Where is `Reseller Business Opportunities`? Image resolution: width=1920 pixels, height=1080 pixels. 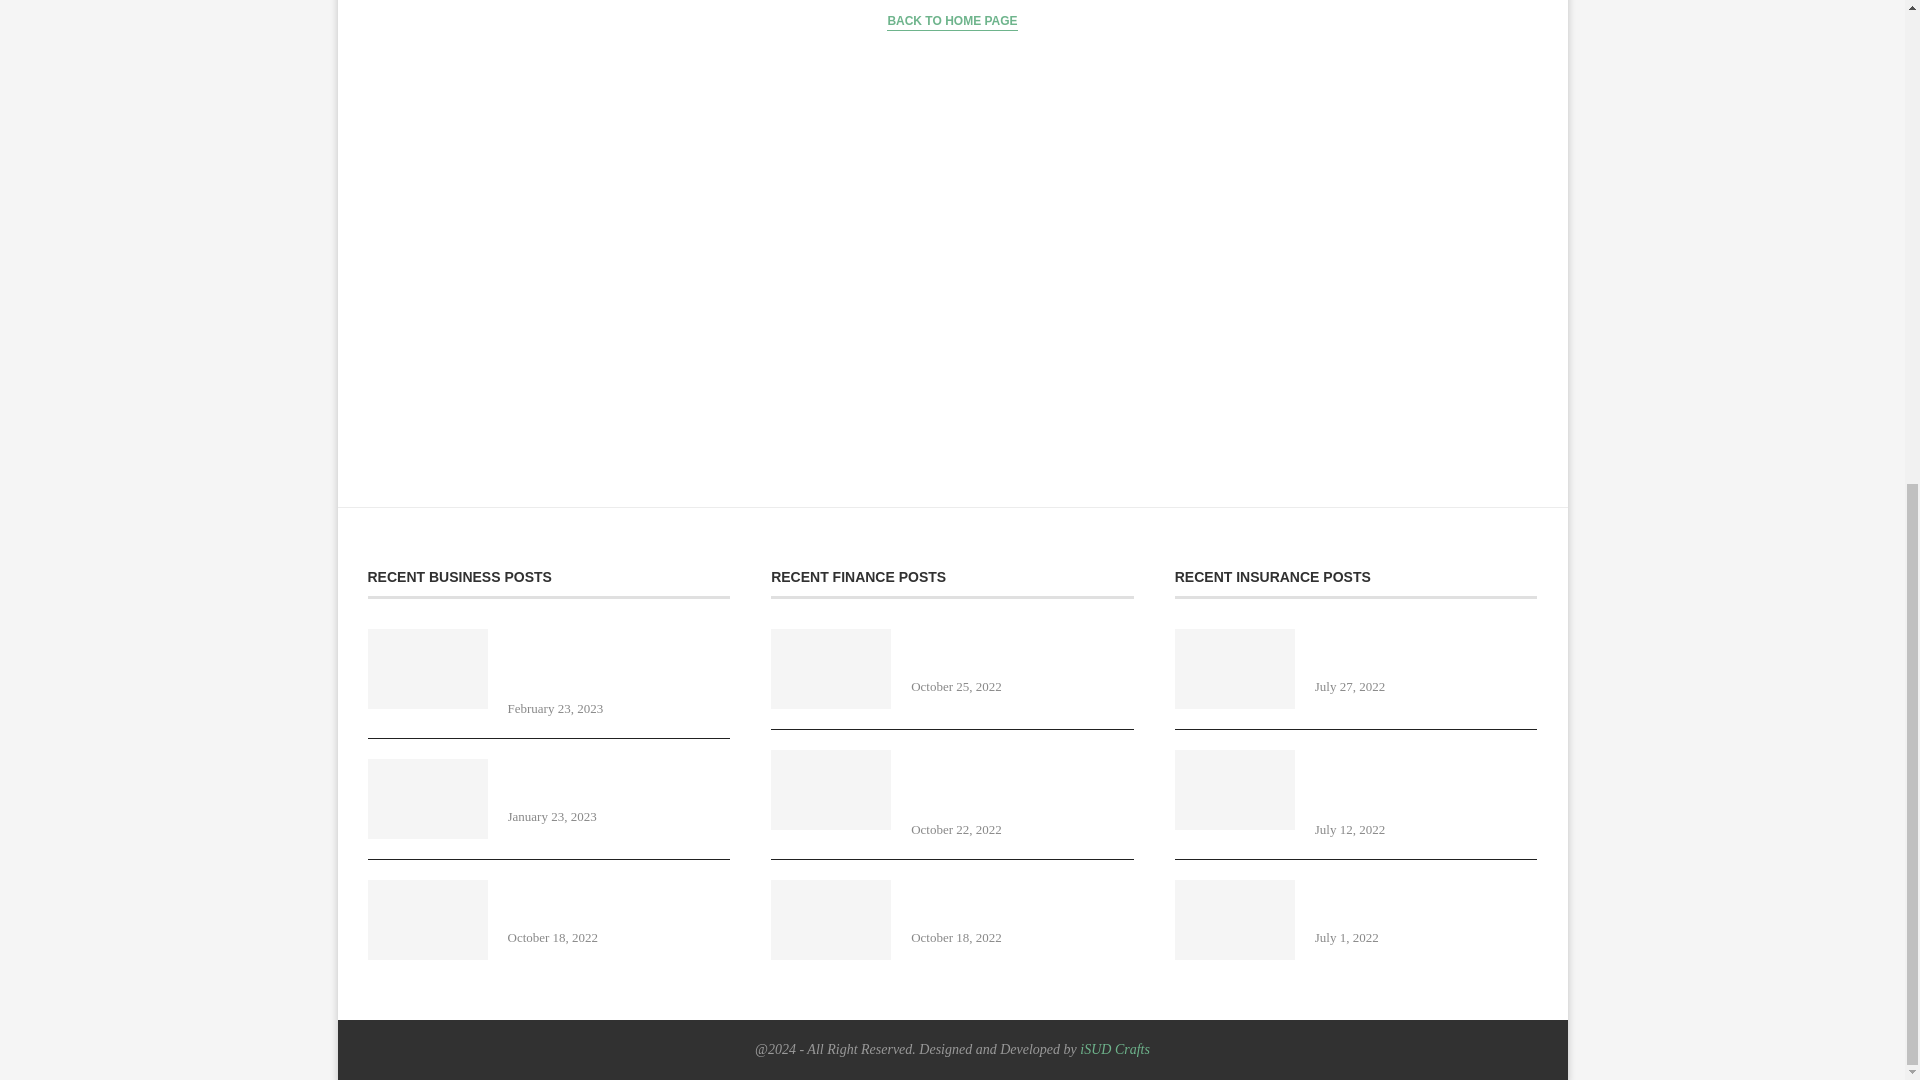
Reseller Business Opportunities is located at coordinates (620, 902).